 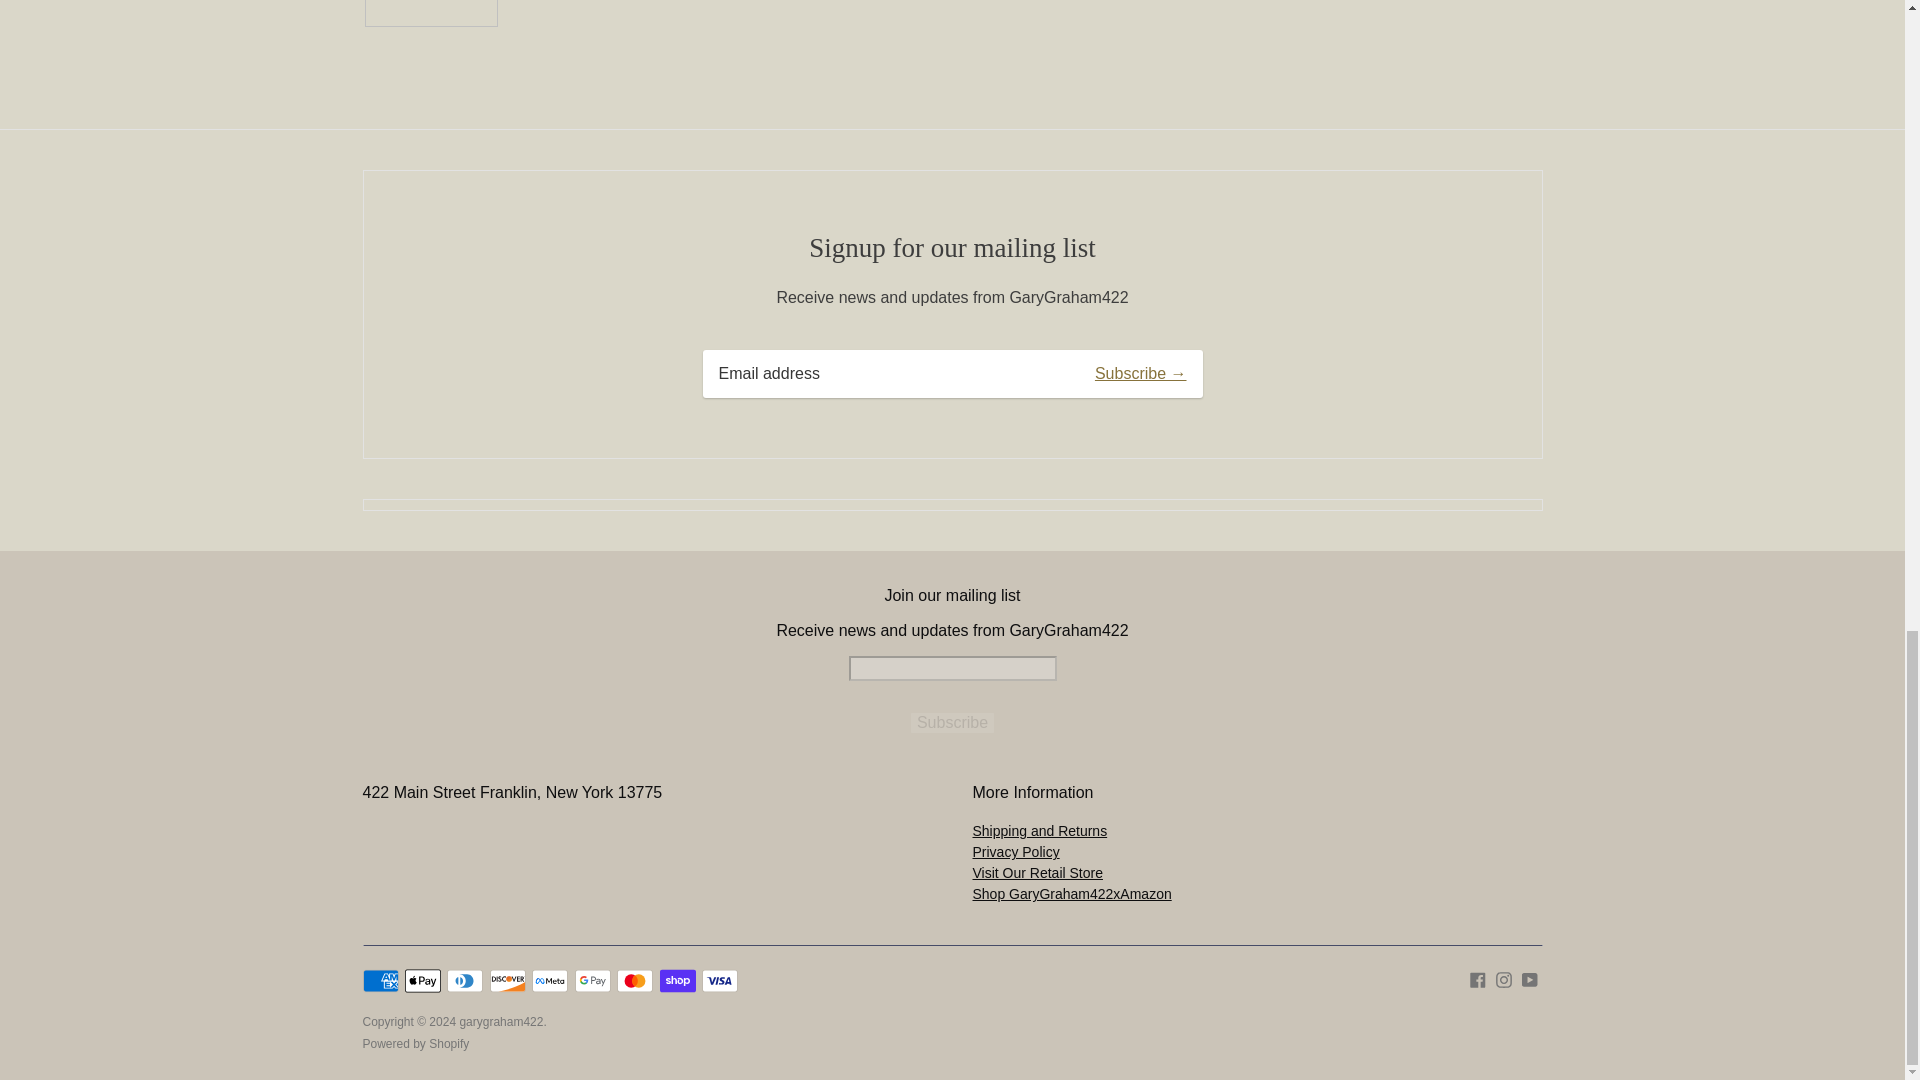 What do you see at coordinates (423, 980) in the screenshot?
I see `Apple Pay` at bounding box center [423, 980].